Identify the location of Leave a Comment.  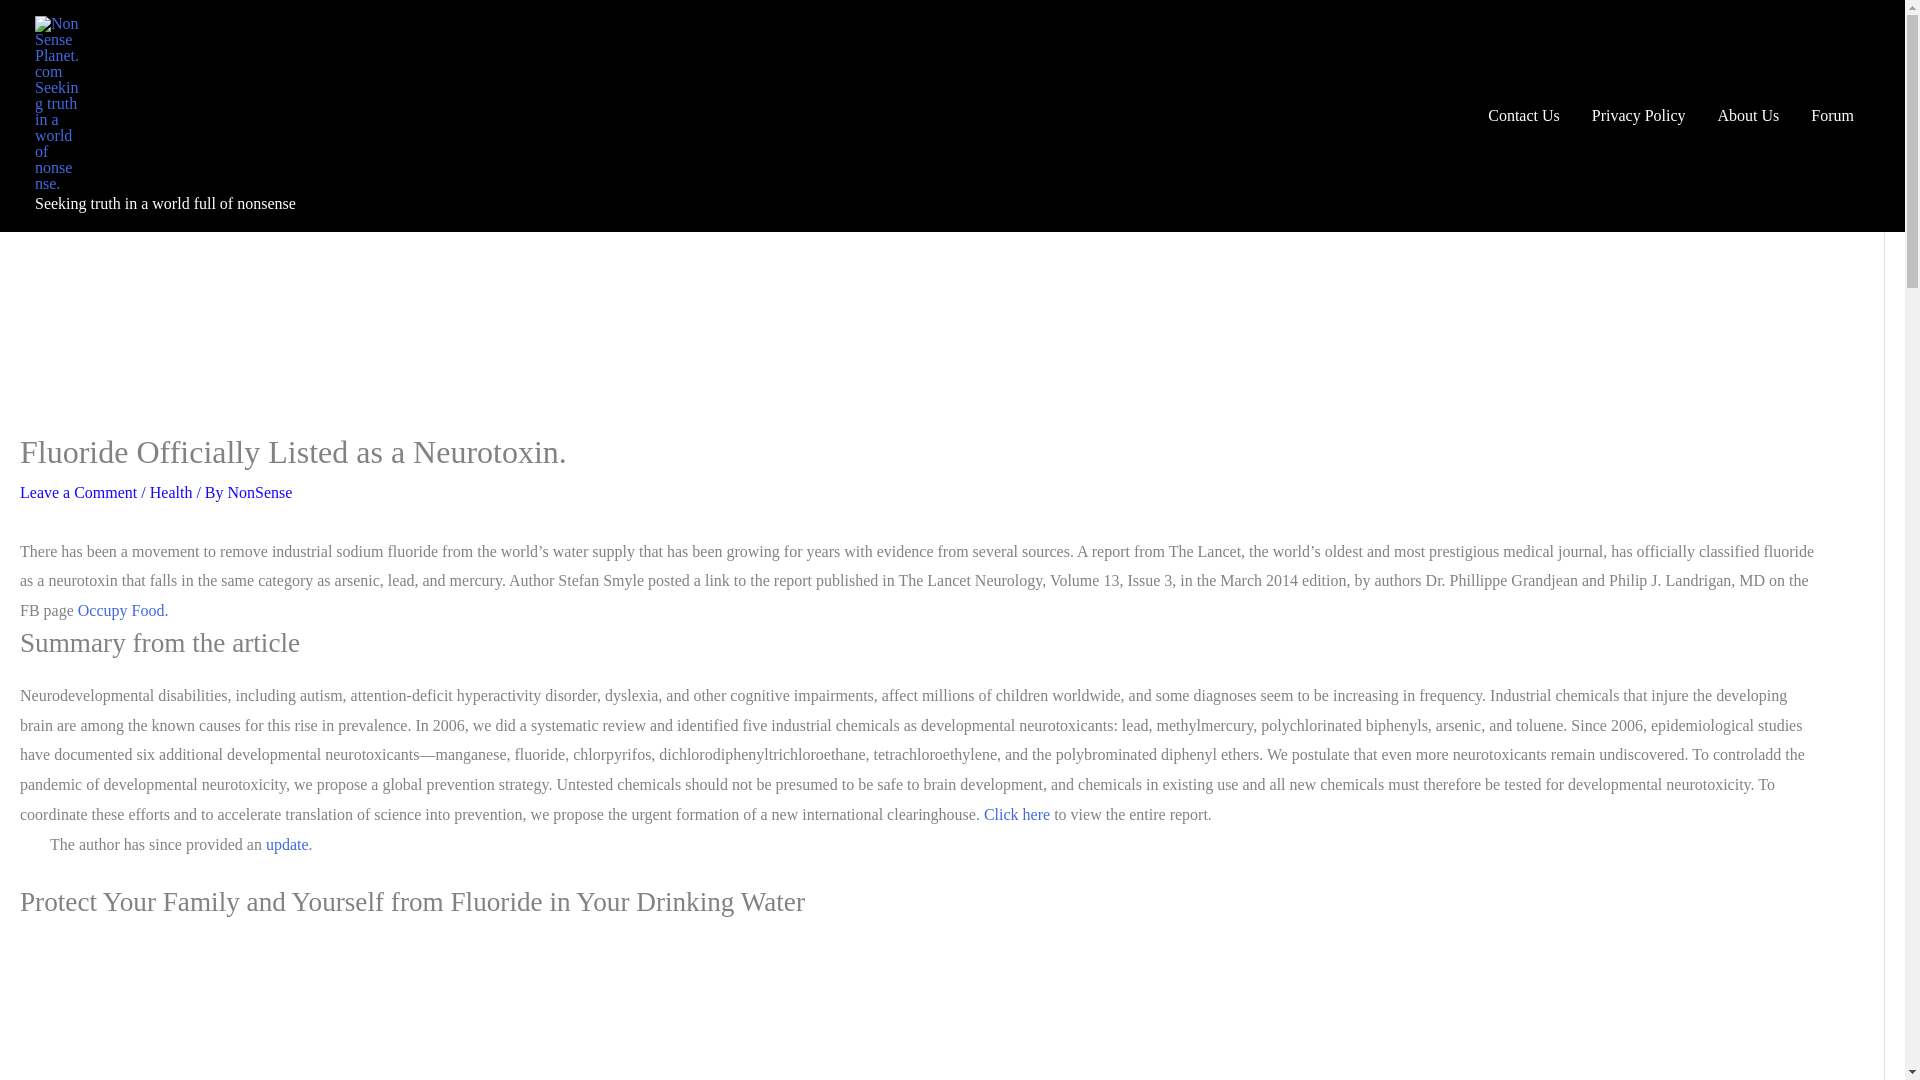
(78, 492).